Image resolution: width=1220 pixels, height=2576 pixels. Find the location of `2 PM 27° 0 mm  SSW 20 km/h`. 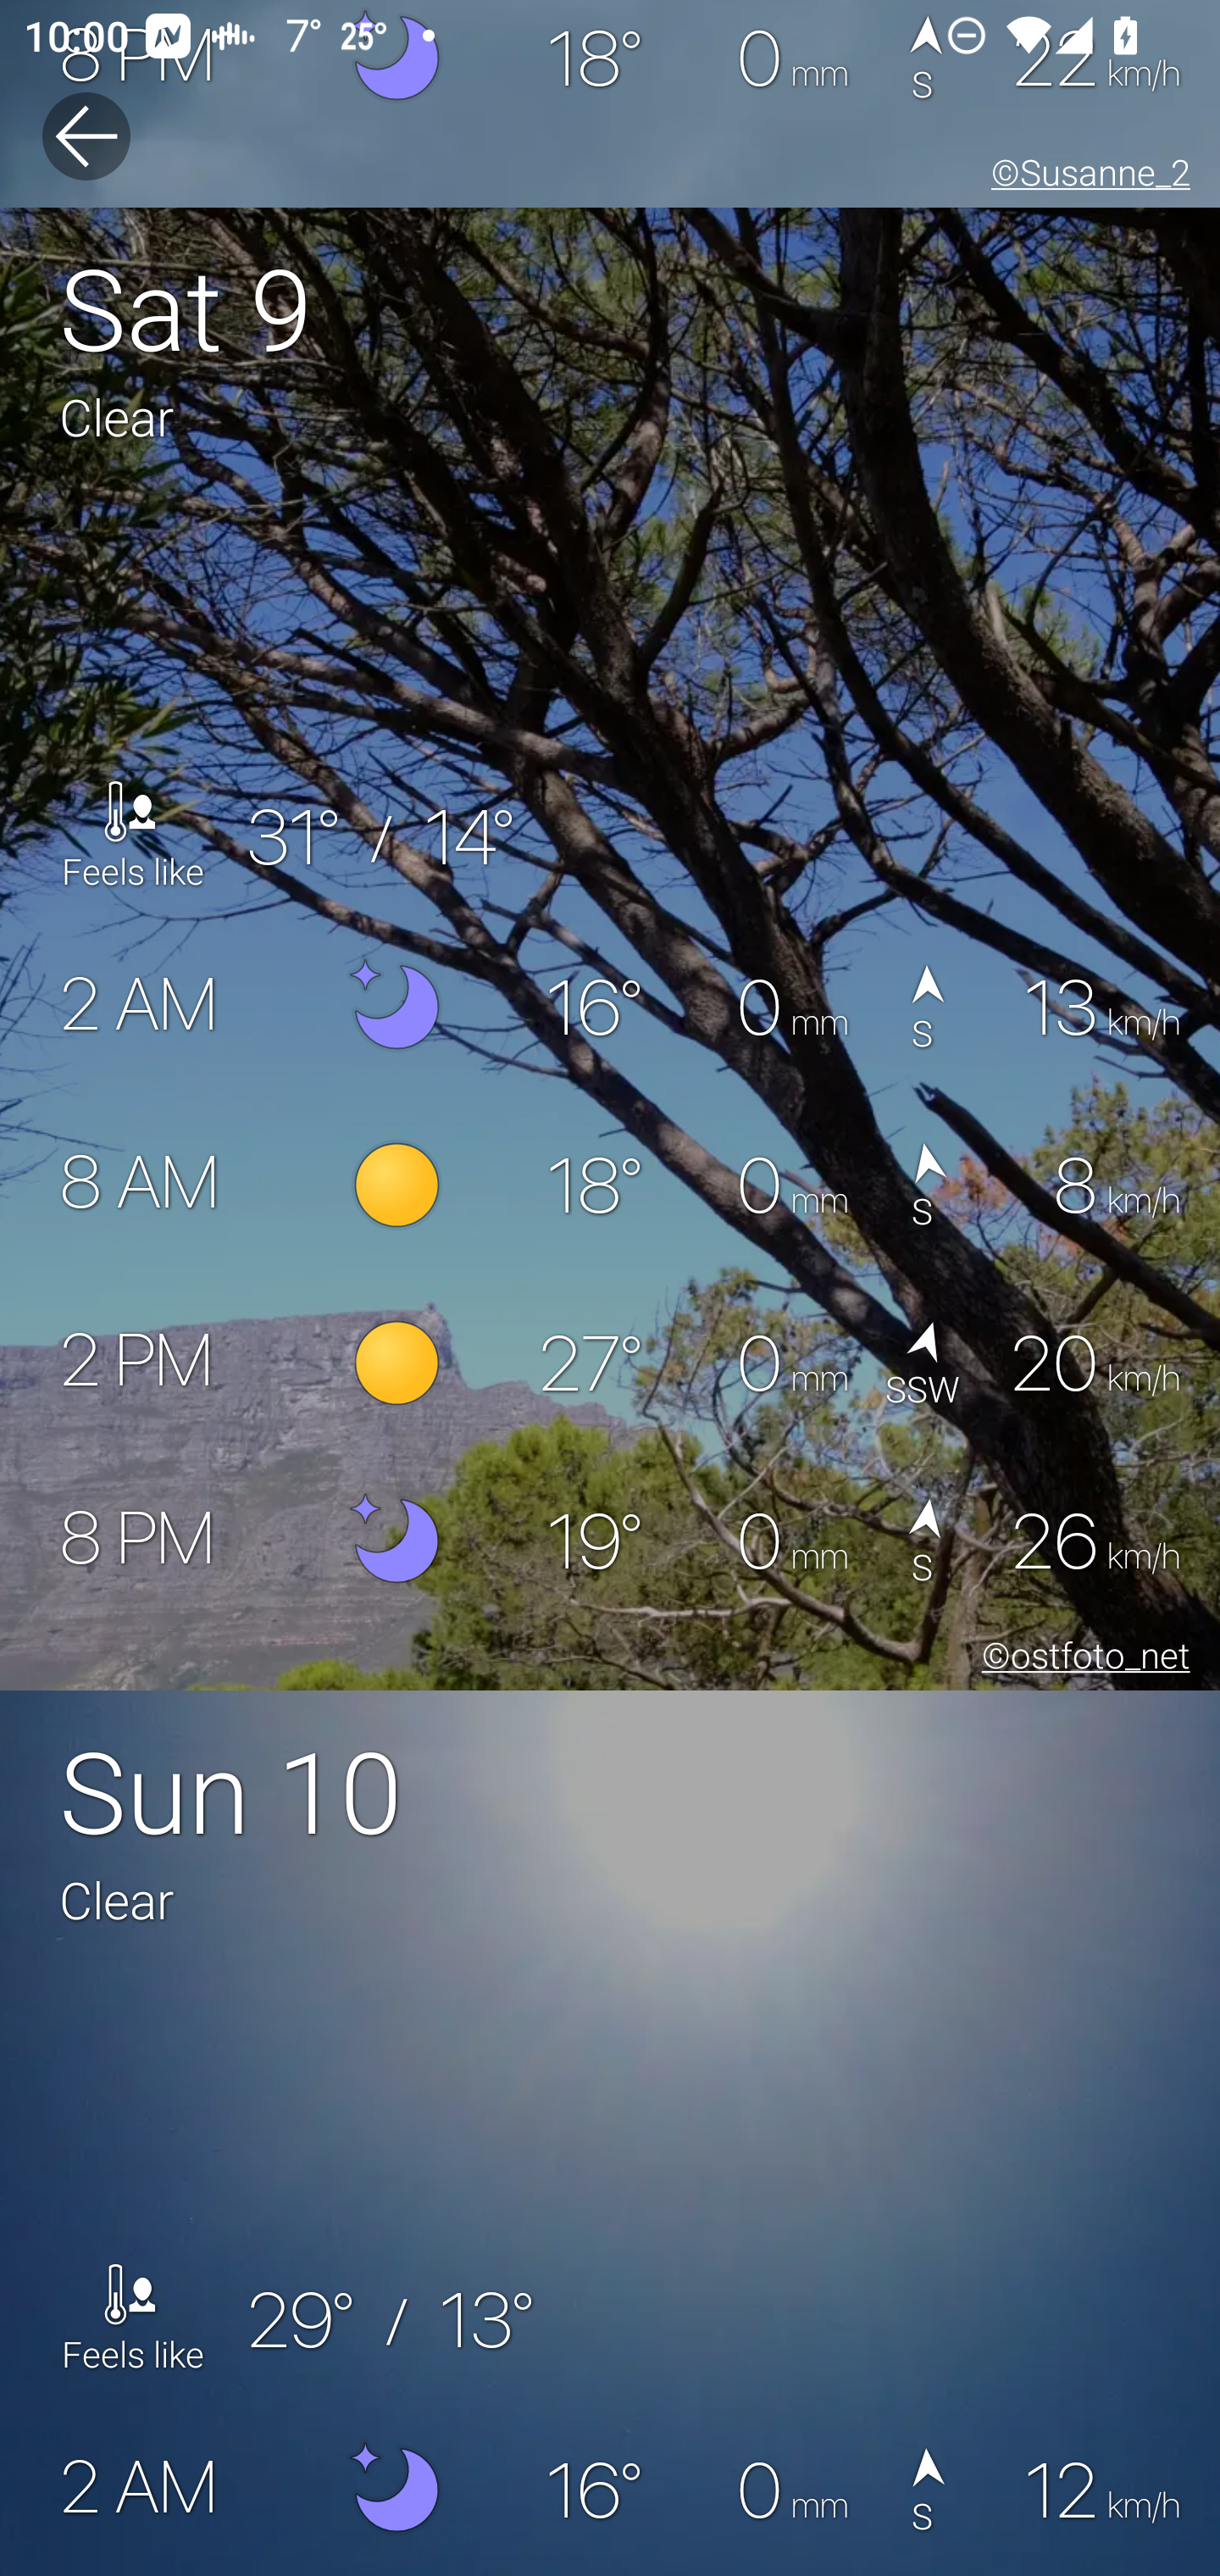

2 PM 27° 0 mm  SSW 20 km/h is located at coordinates (610, 1363).